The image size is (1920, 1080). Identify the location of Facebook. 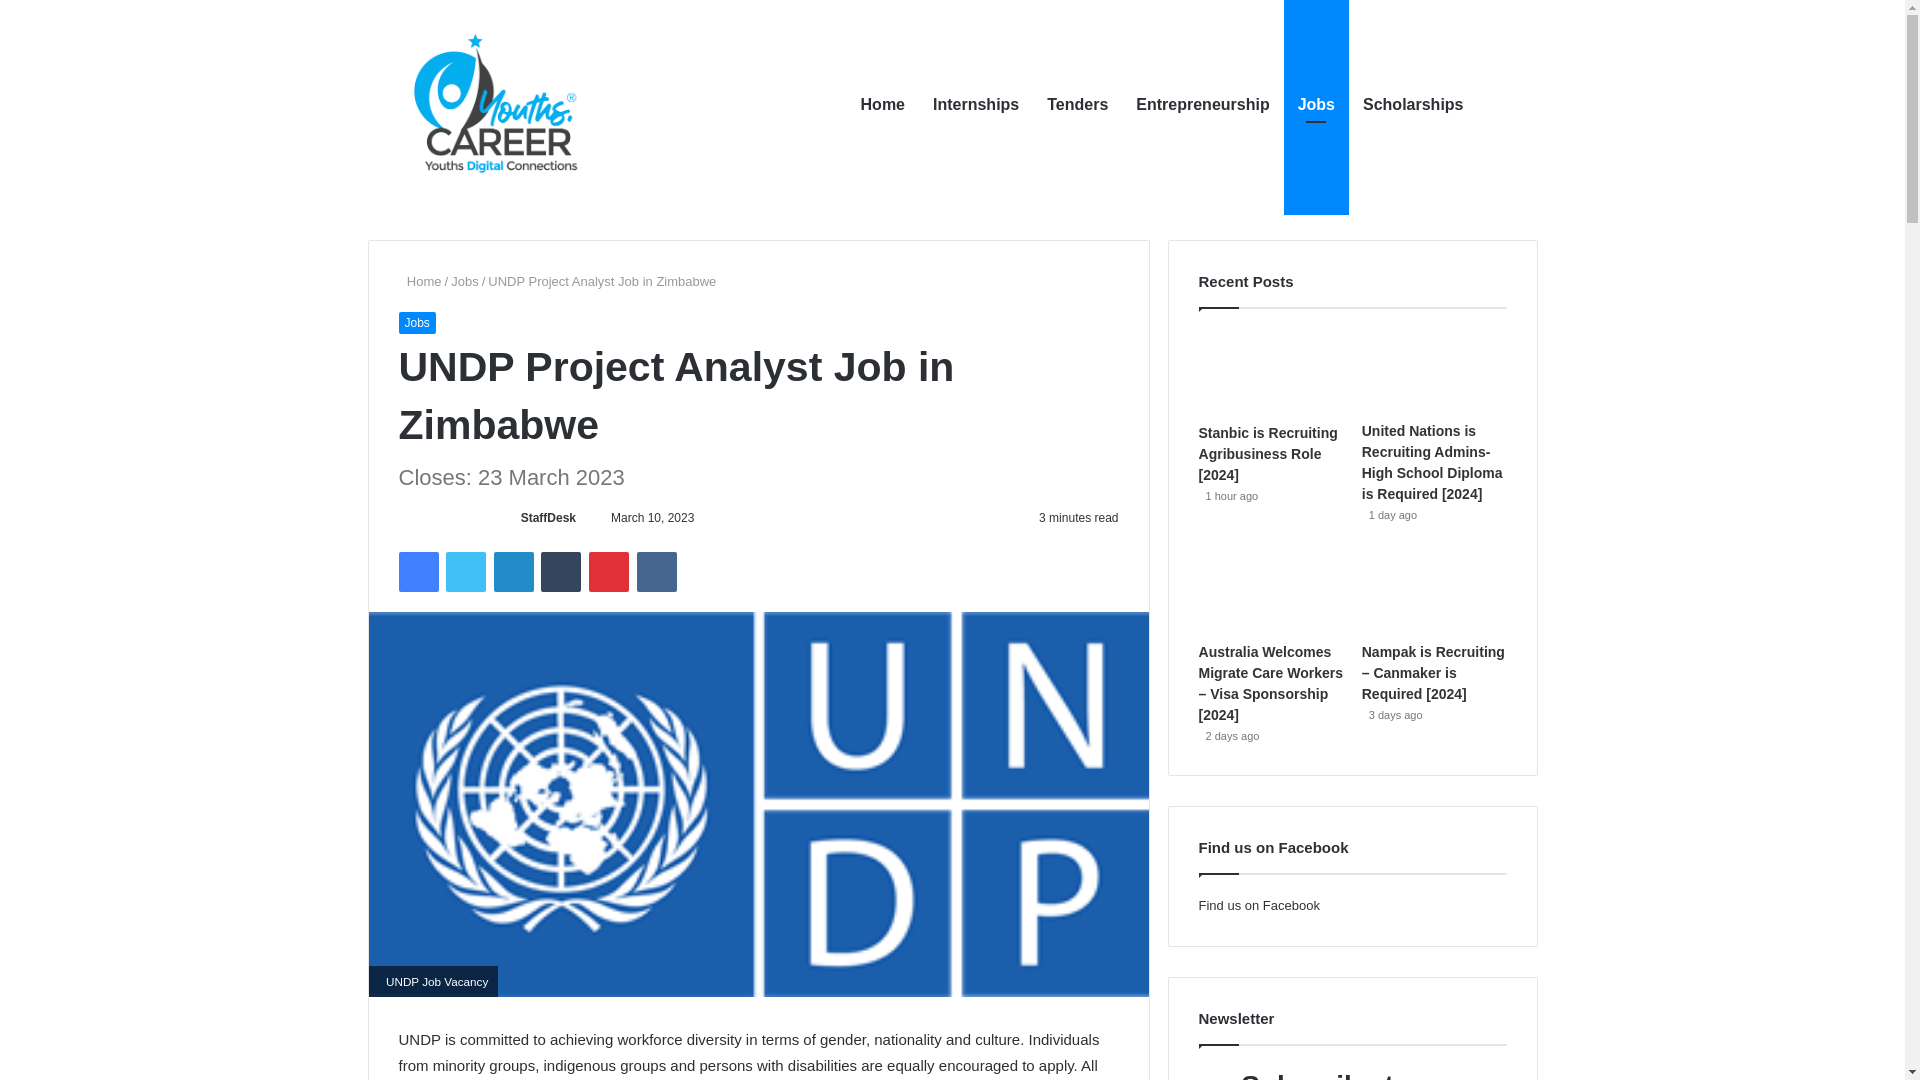
(417, 571).